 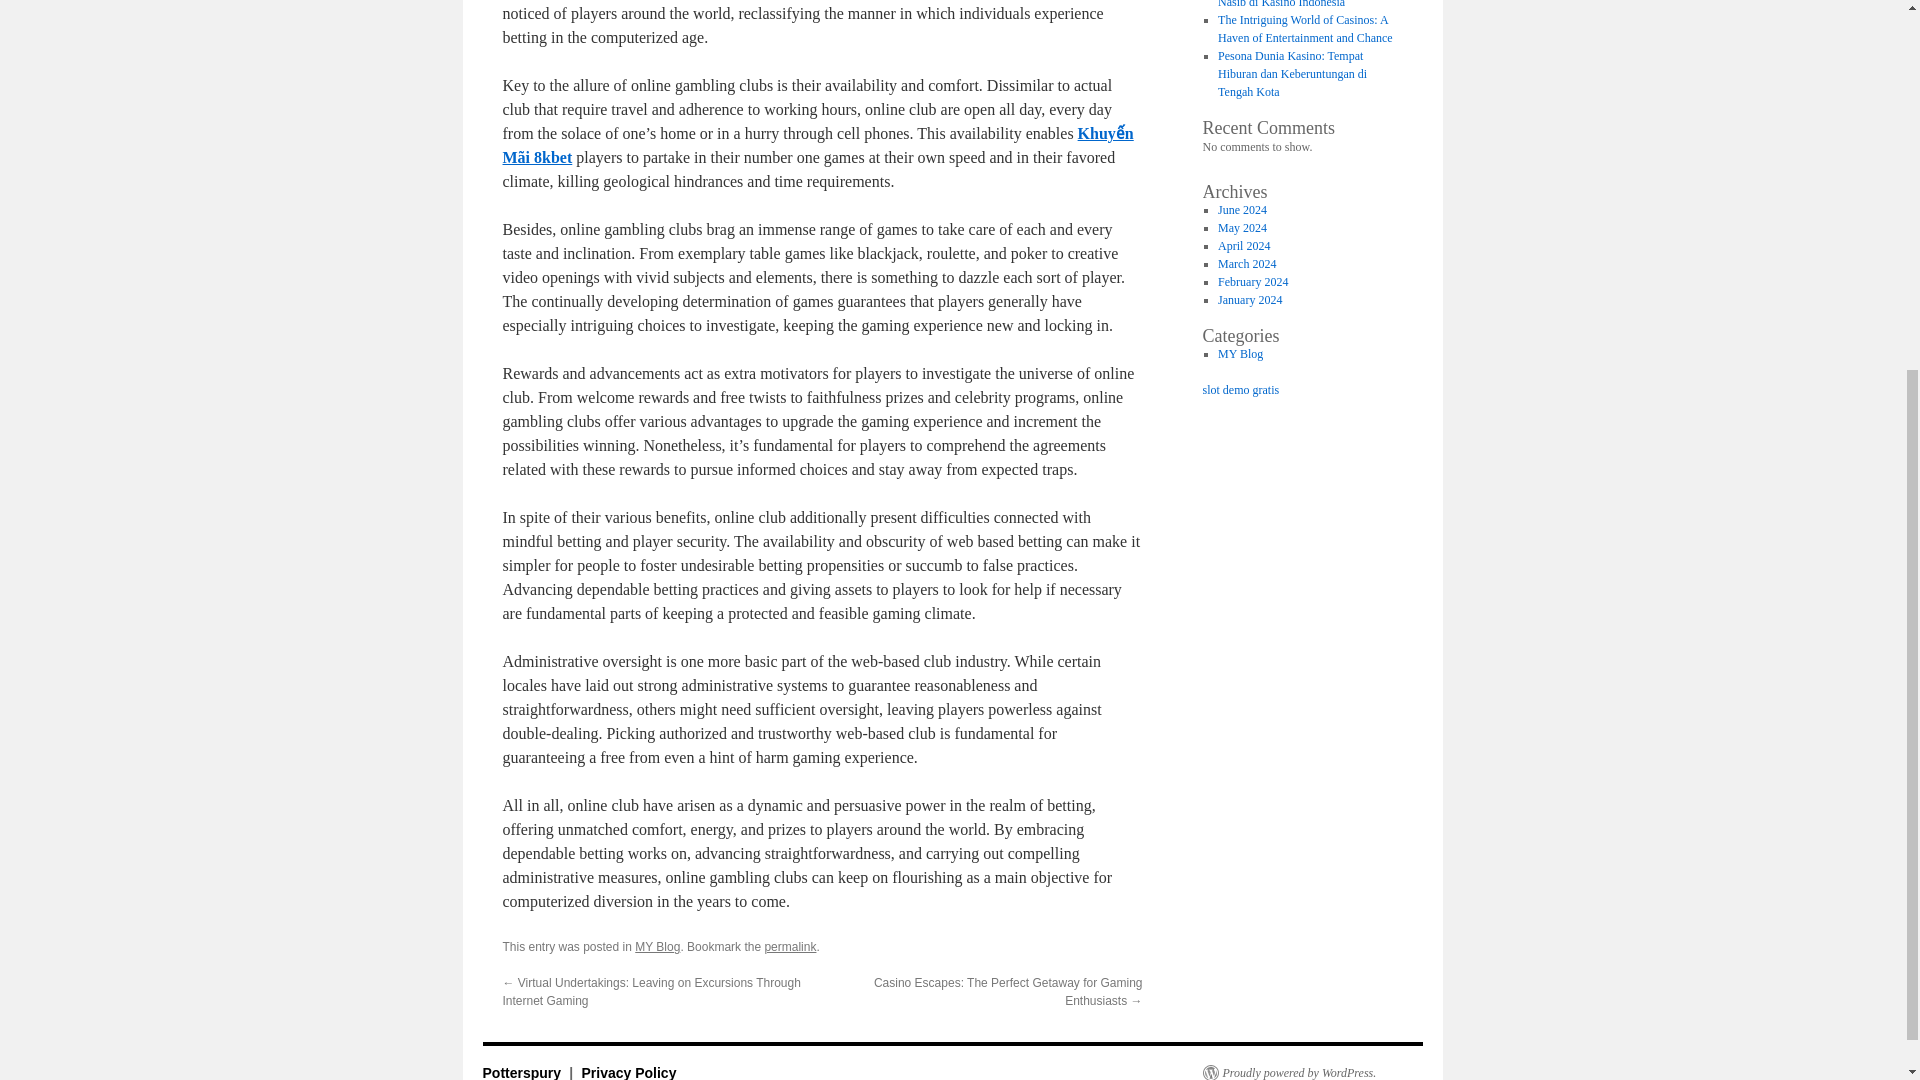 I want to click on June 2024, so click(x=1242, y=210).